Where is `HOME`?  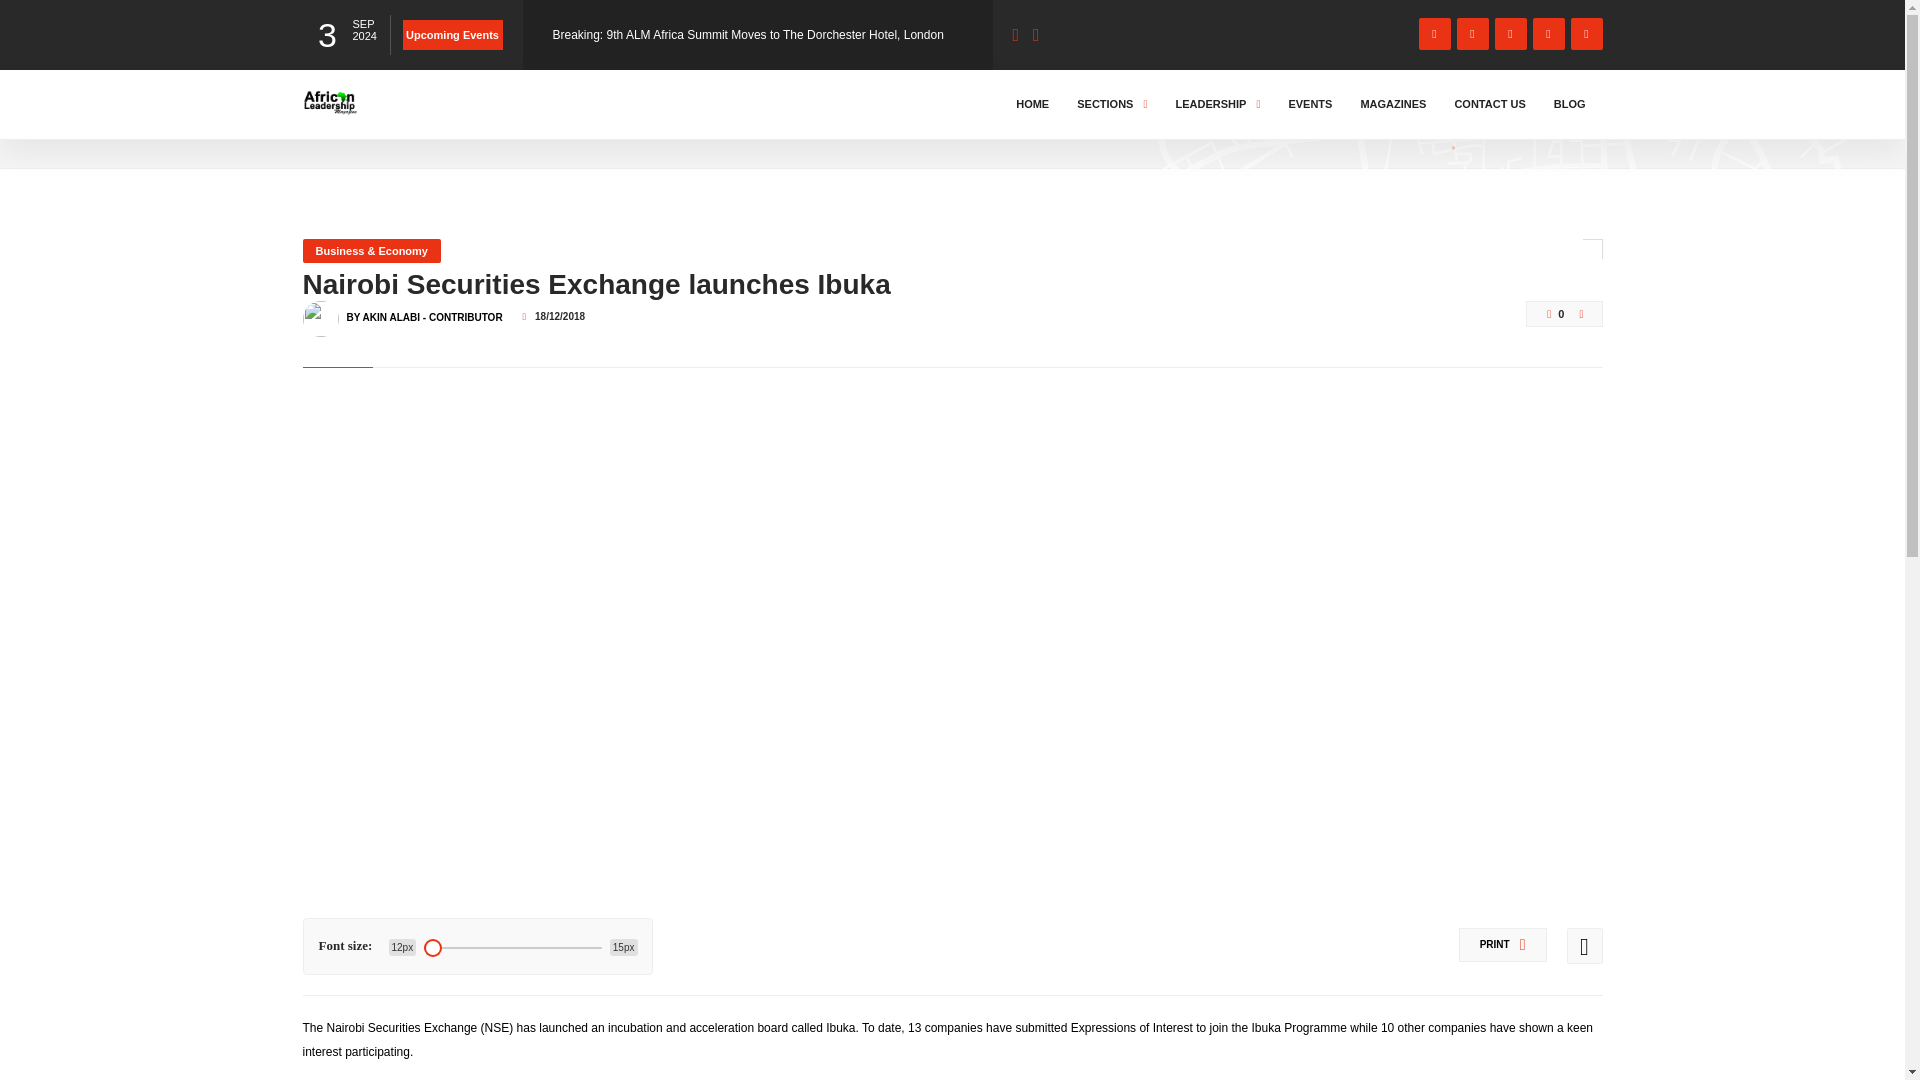 HOME is located at coordinates (325, 122).